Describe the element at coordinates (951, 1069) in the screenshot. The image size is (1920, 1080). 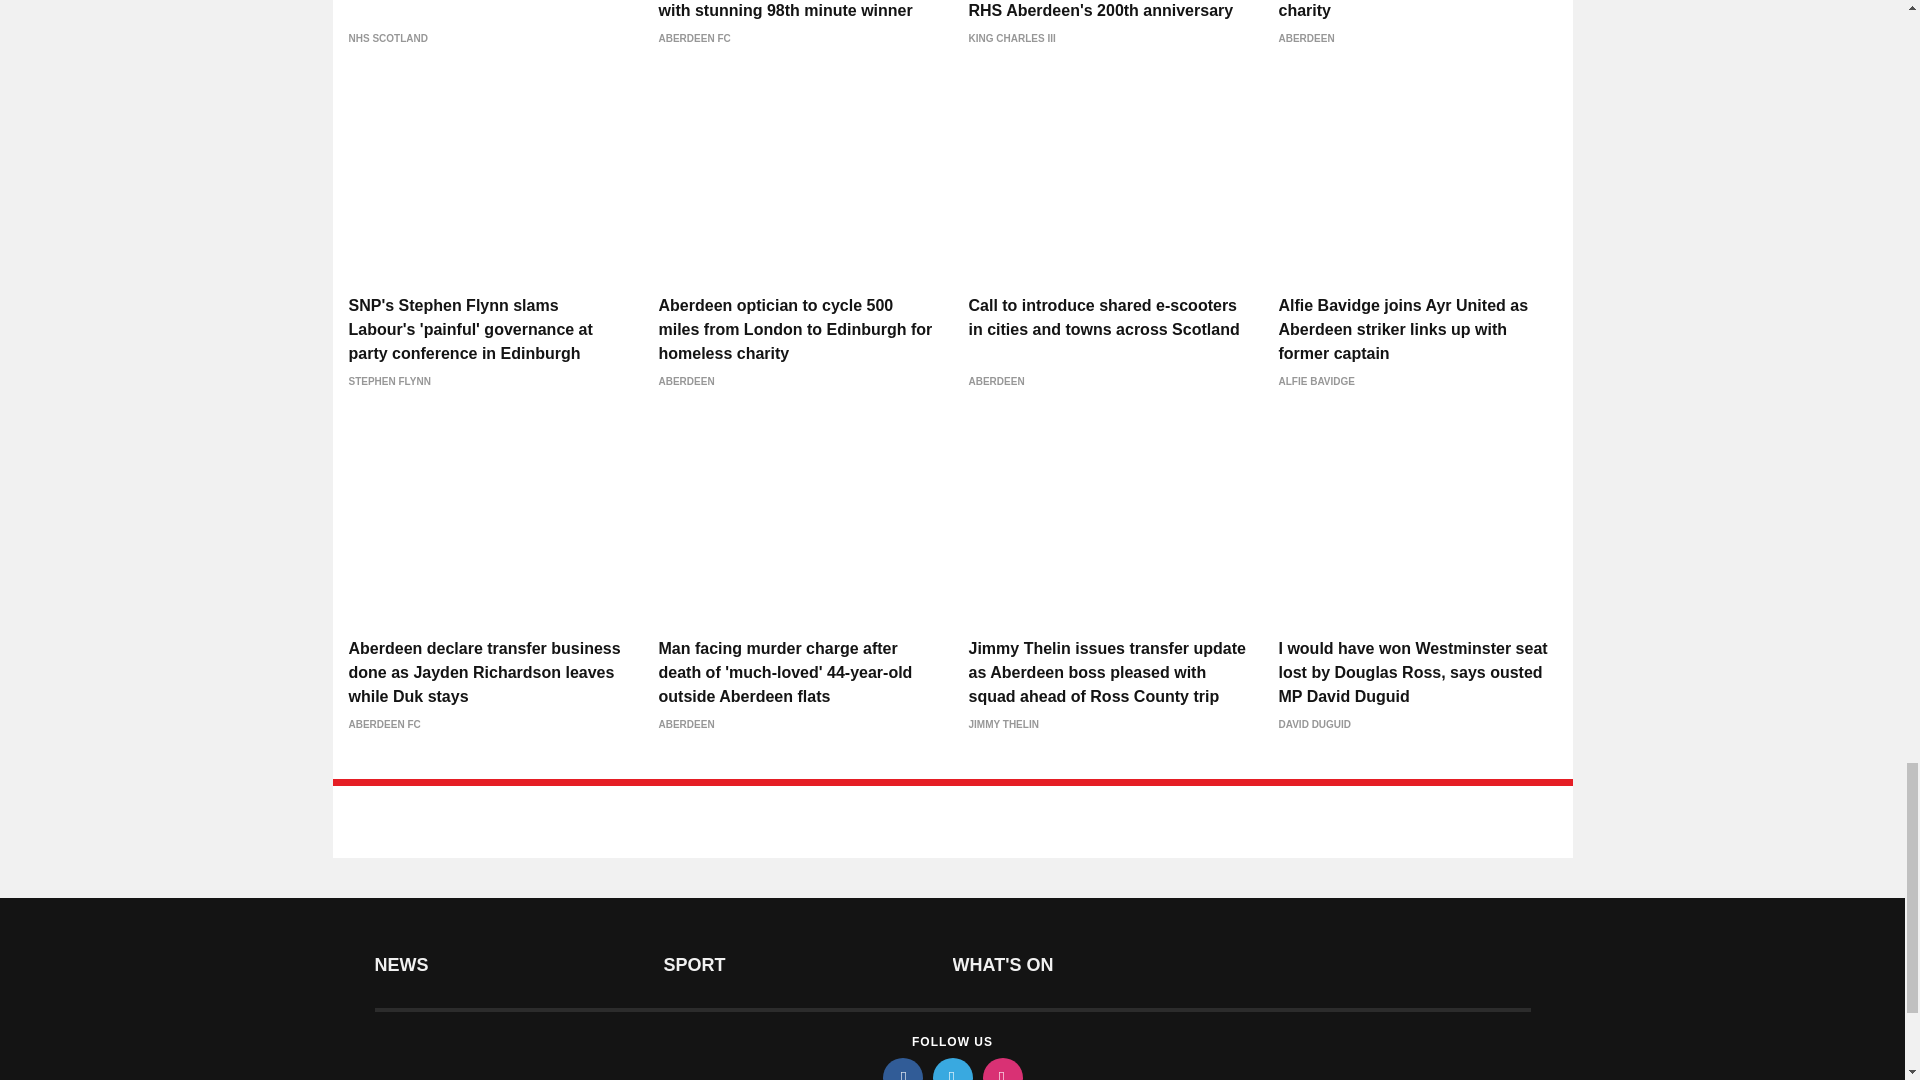
I see `twitter` at that location.